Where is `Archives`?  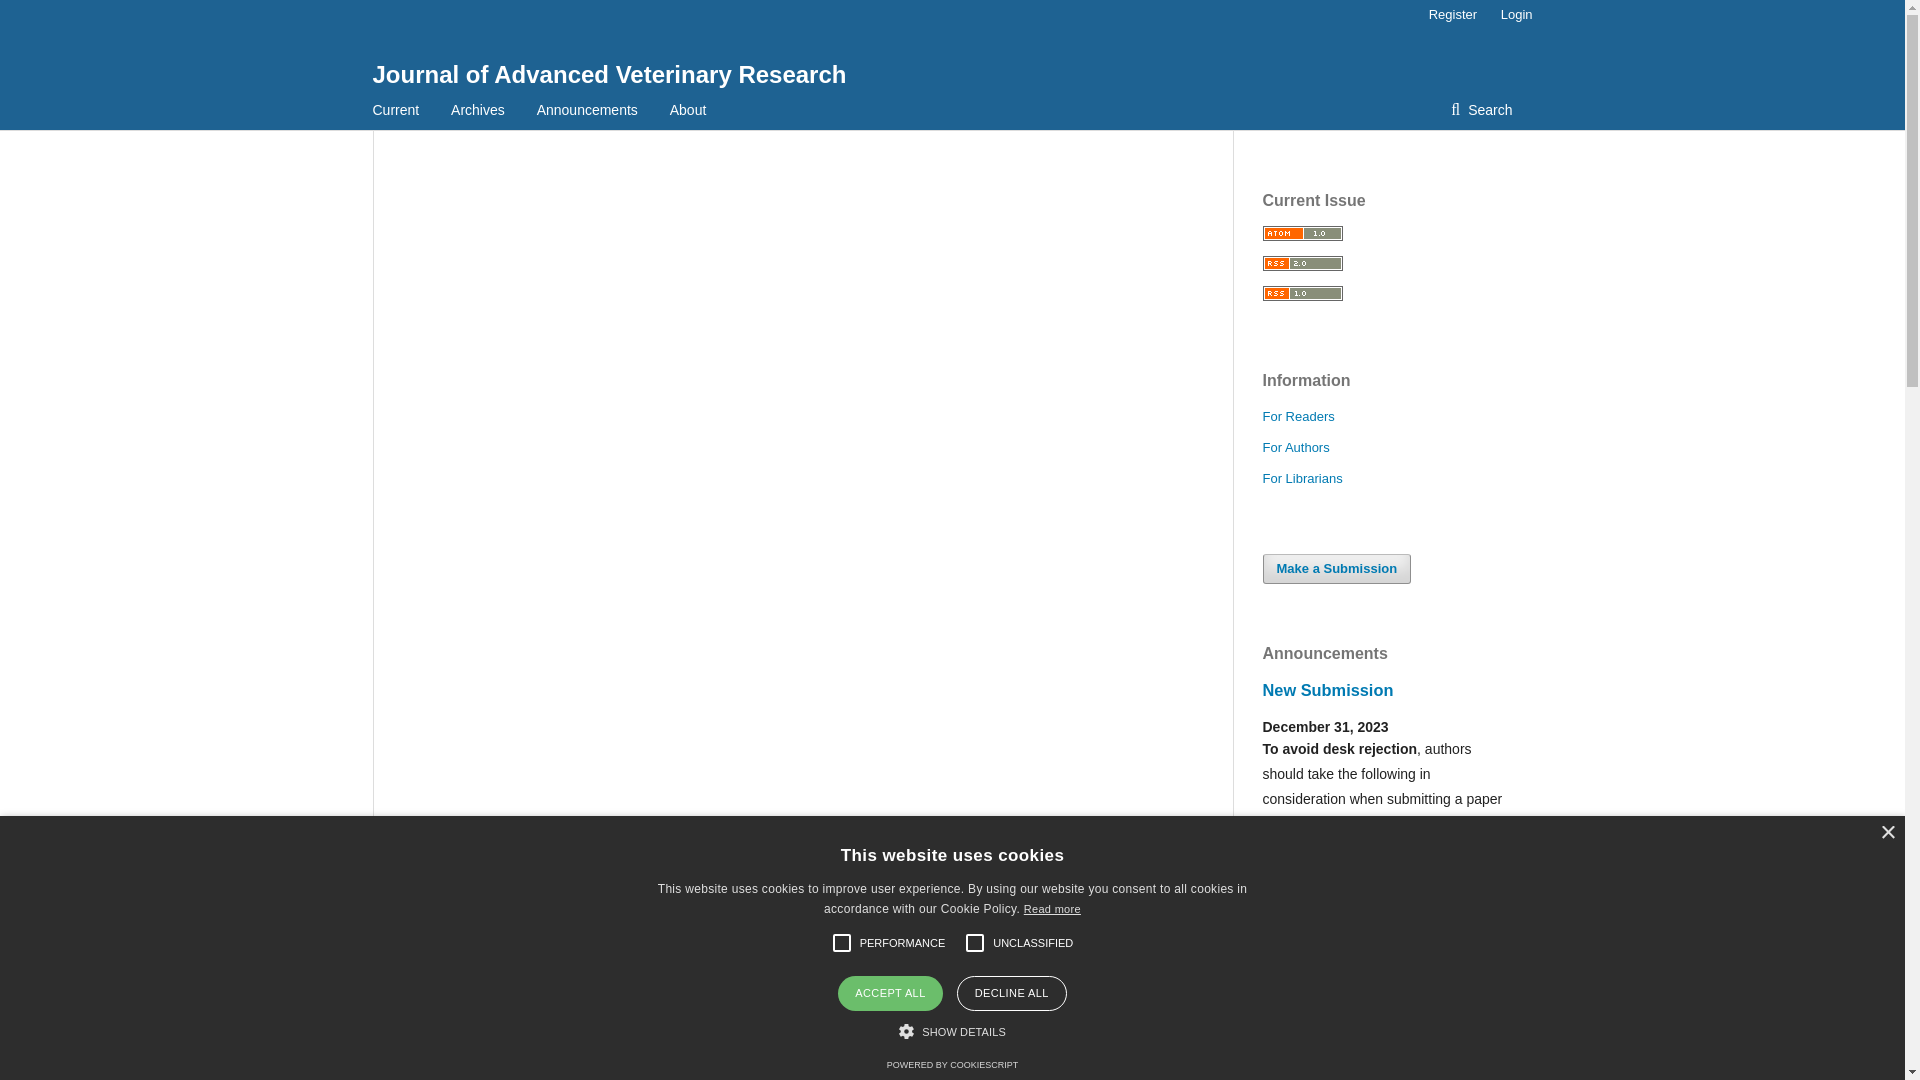
Archives is located at coordinates (485, 936).